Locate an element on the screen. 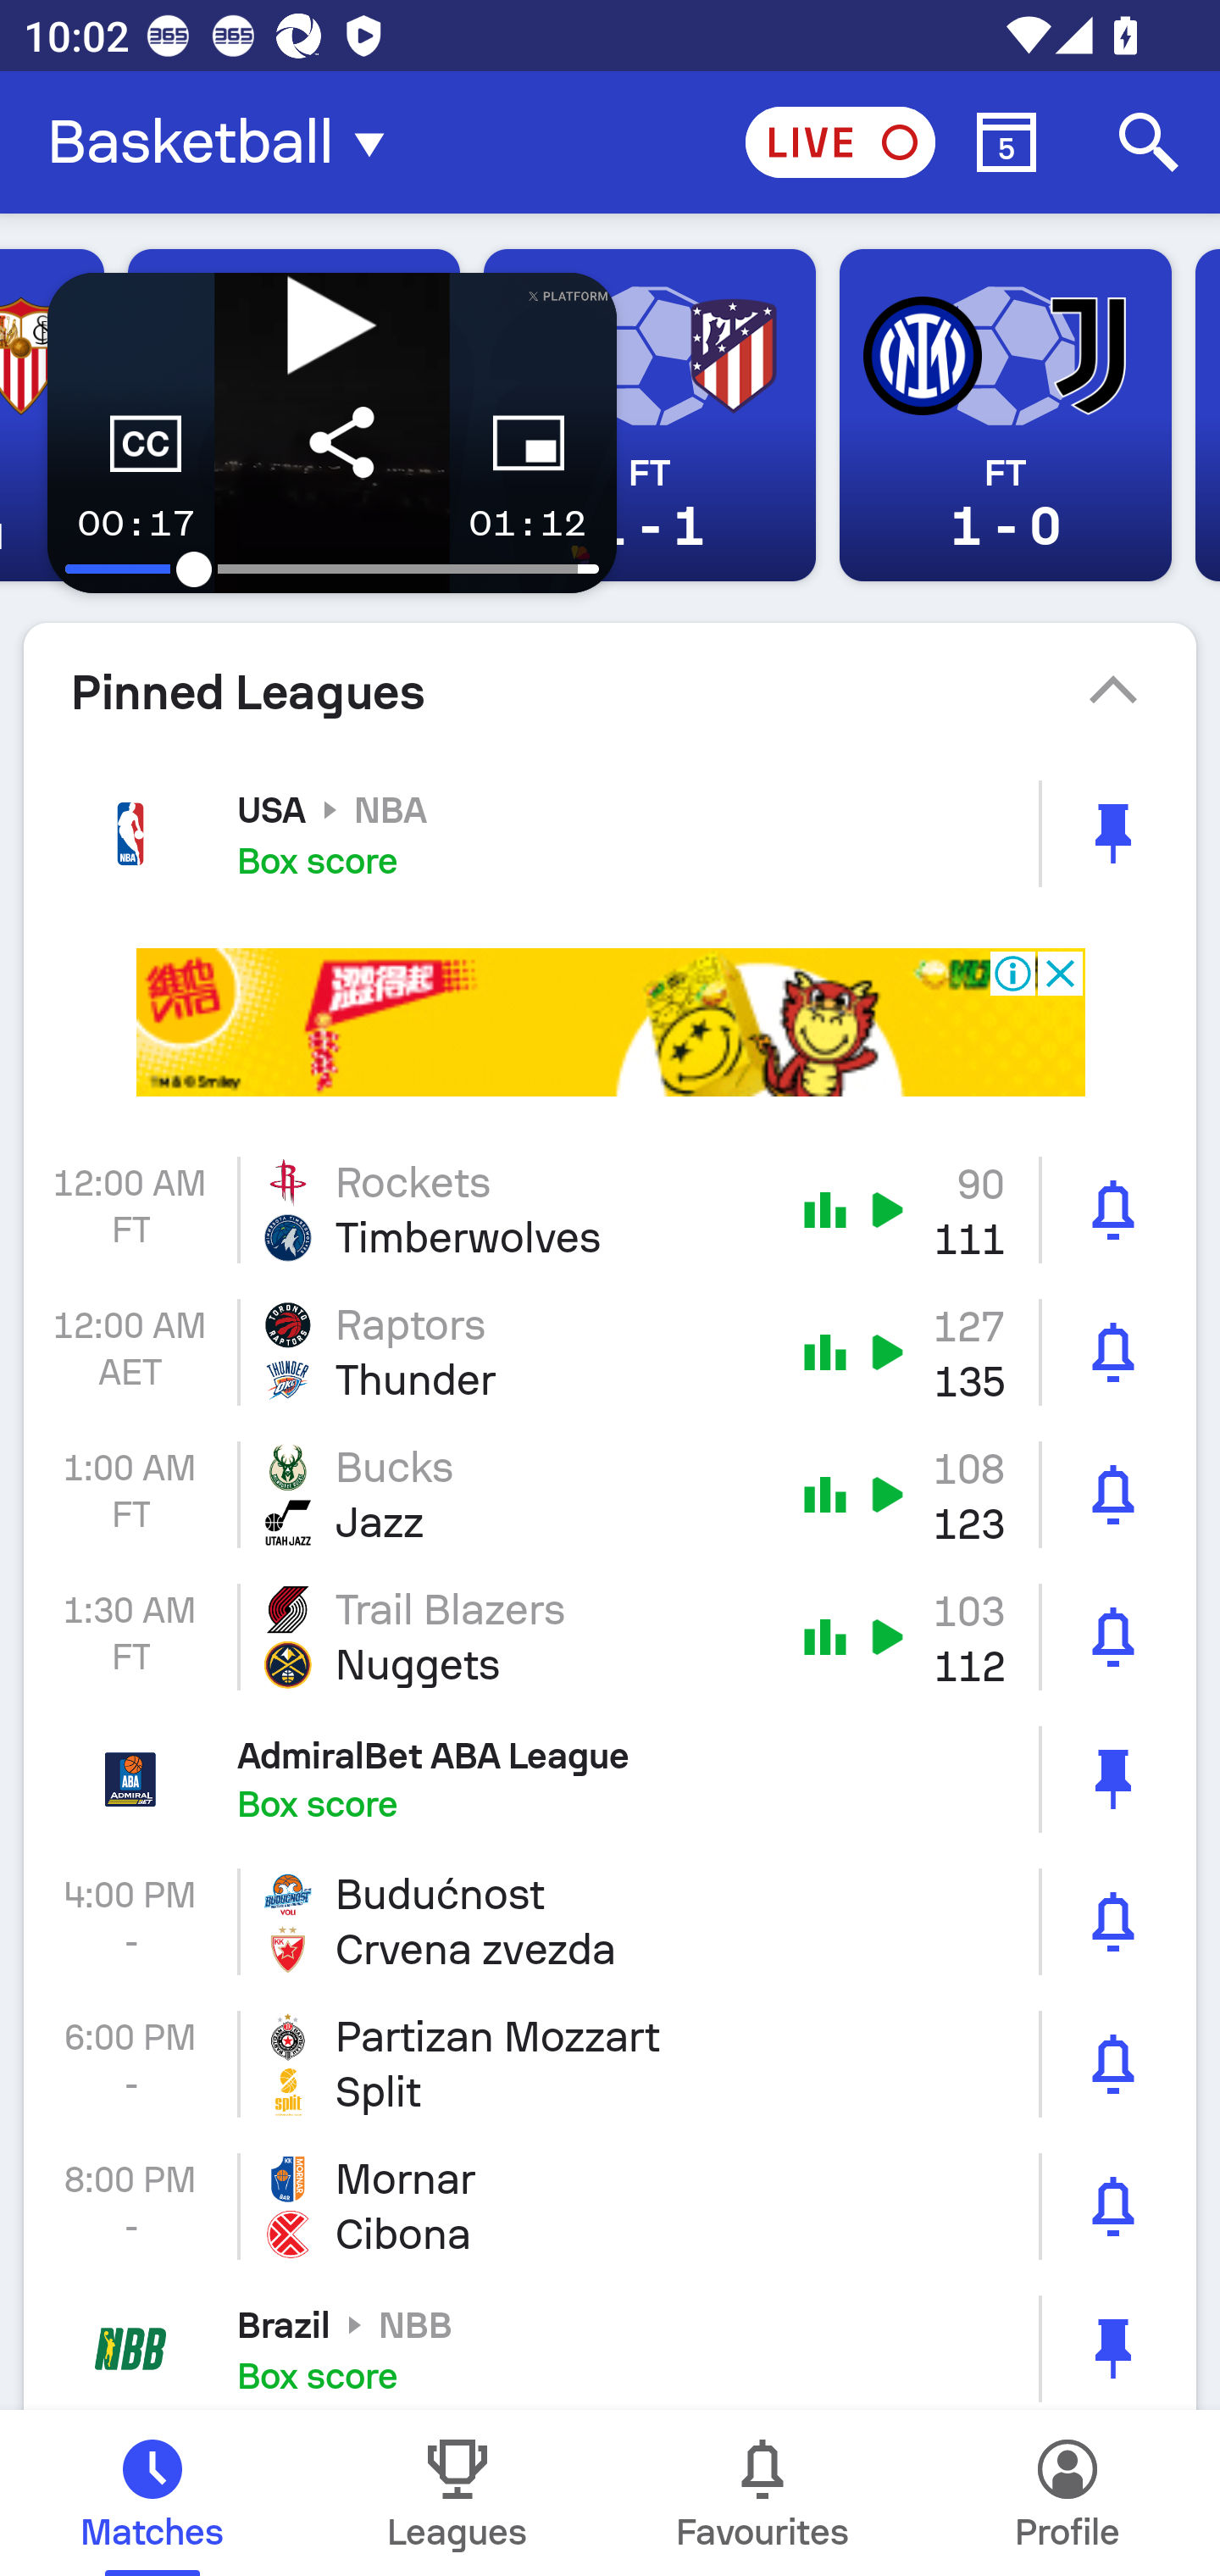  6:00 PM - Partizan Mozzart Split is located at coordinates (610, 2064).